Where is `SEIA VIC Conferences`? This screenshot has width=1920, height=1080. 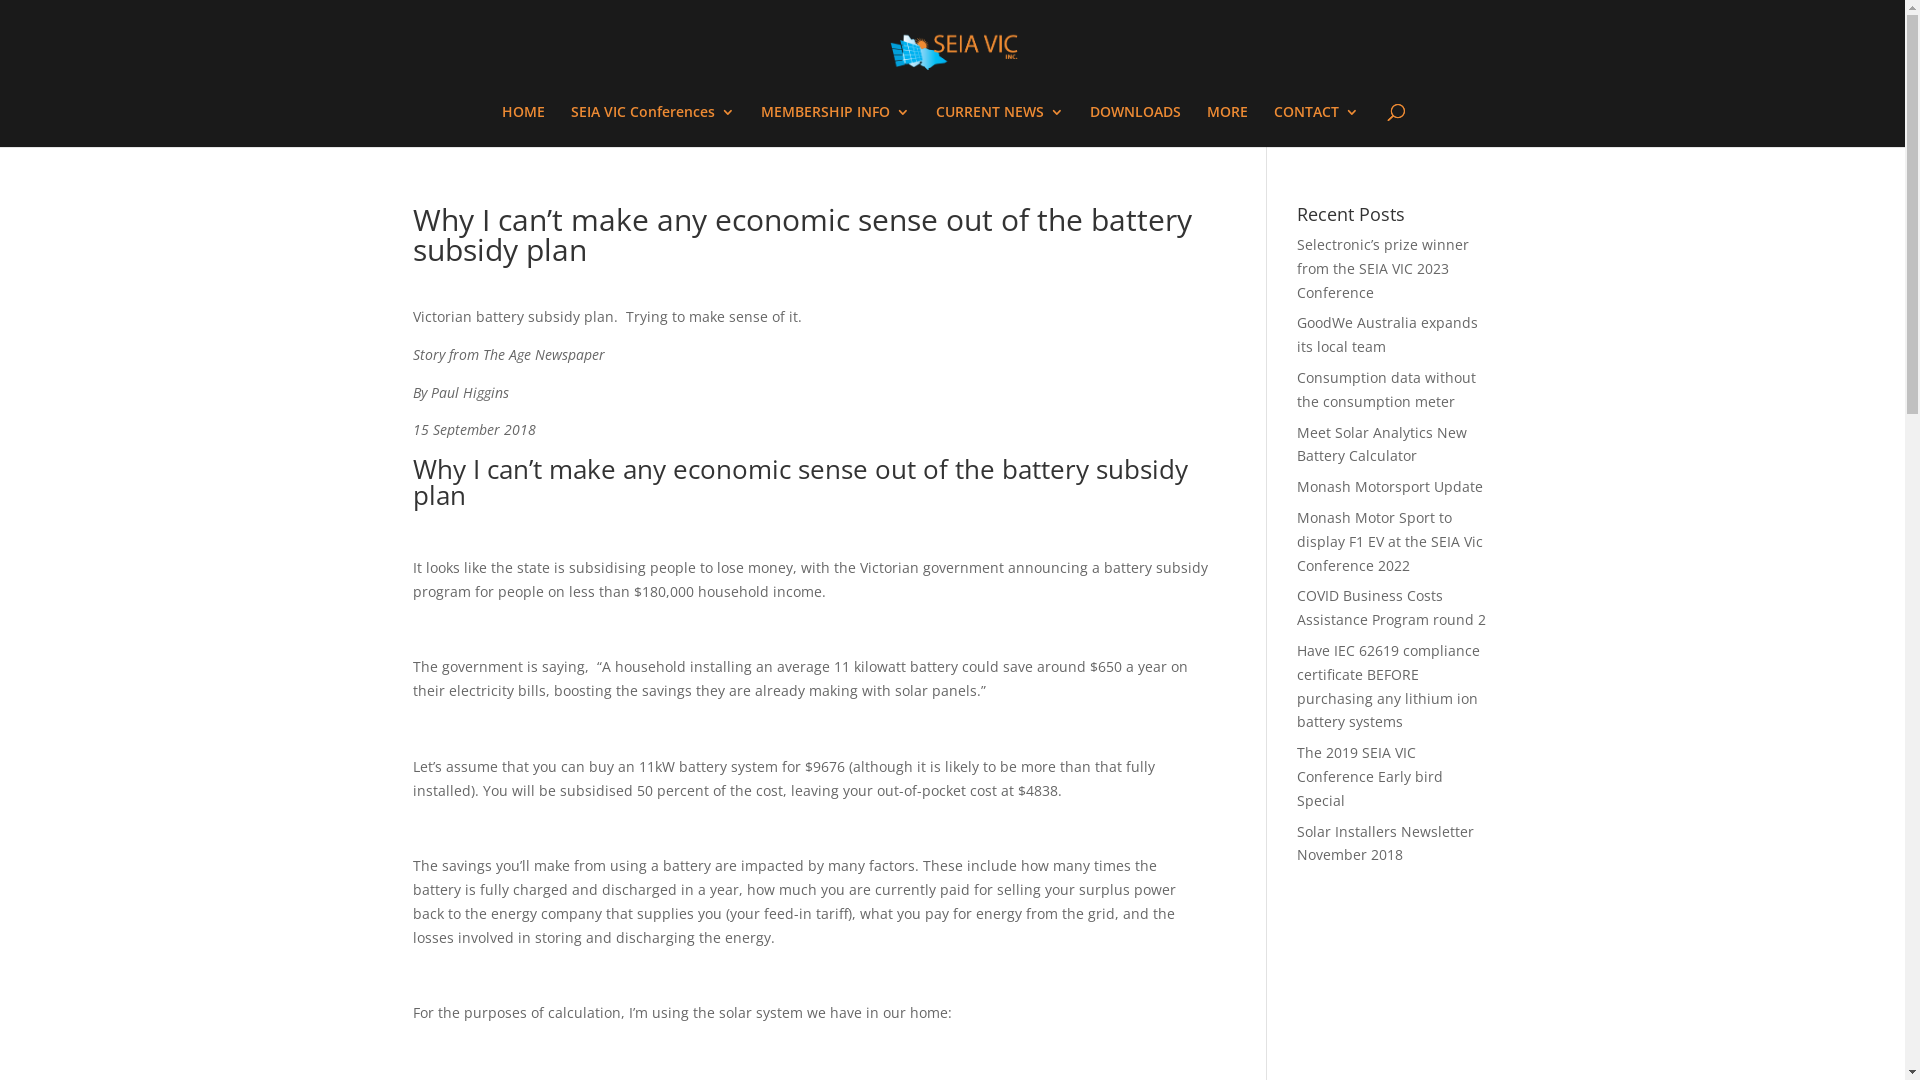
SEIA VIC Conferences is located at coordinates (653, 126).